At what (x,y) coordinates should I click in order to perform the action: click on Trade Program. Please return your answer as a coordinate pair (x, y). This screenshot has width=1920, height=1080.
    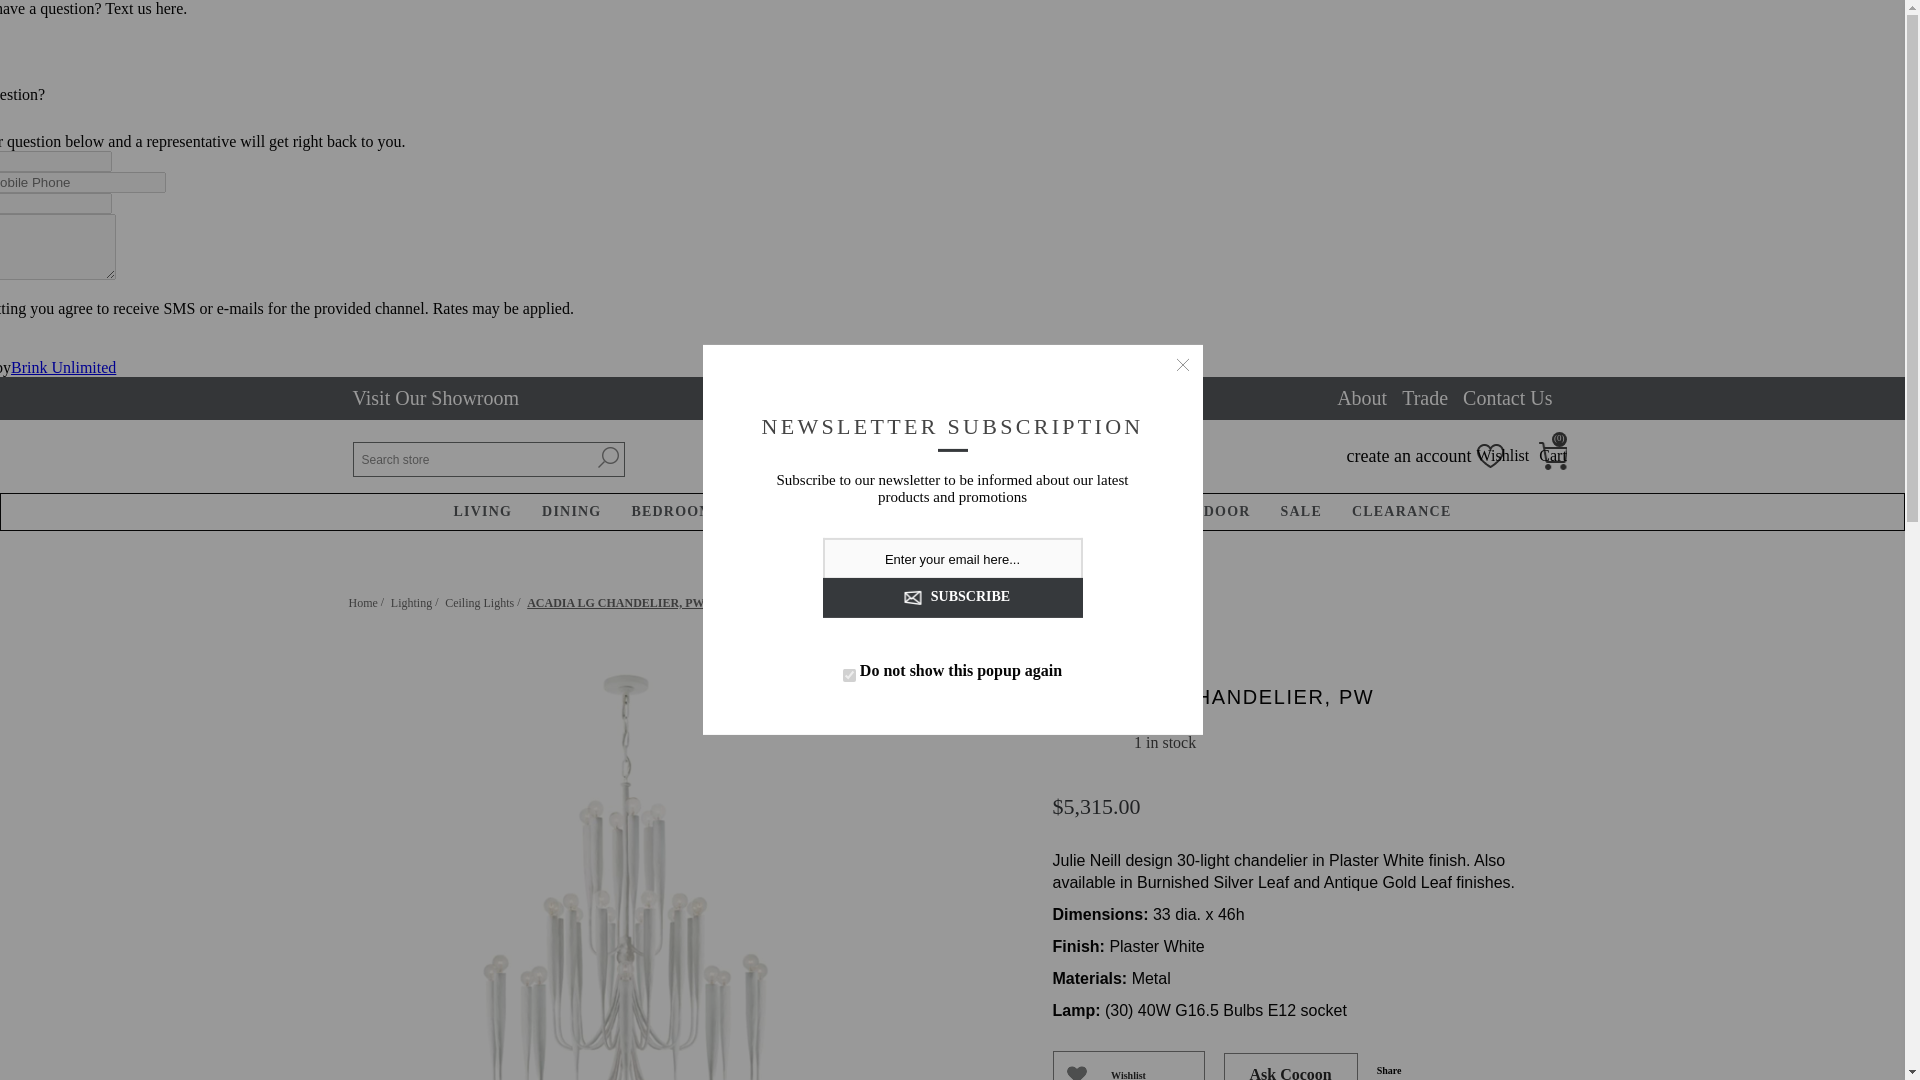
    Looking at the image, I should click on (1424, 398).